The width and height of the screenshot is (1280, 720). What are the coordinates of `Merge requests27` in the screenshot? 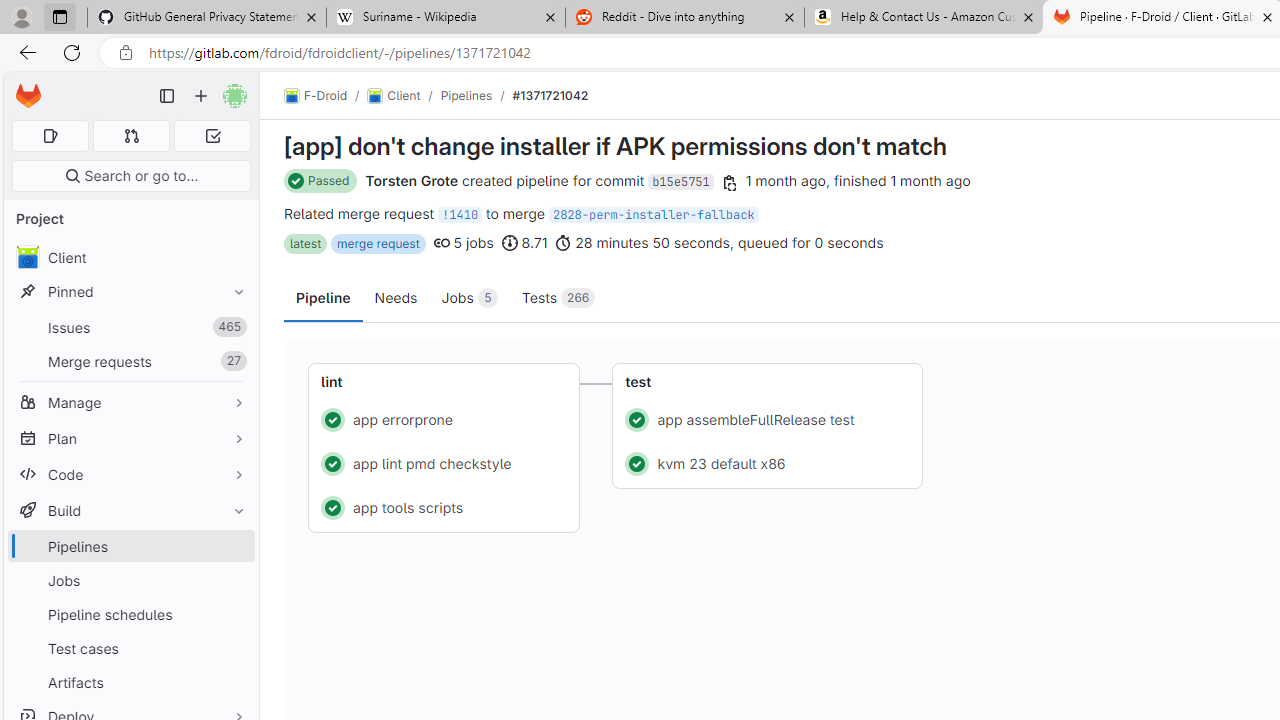 It's located at (130, 361).